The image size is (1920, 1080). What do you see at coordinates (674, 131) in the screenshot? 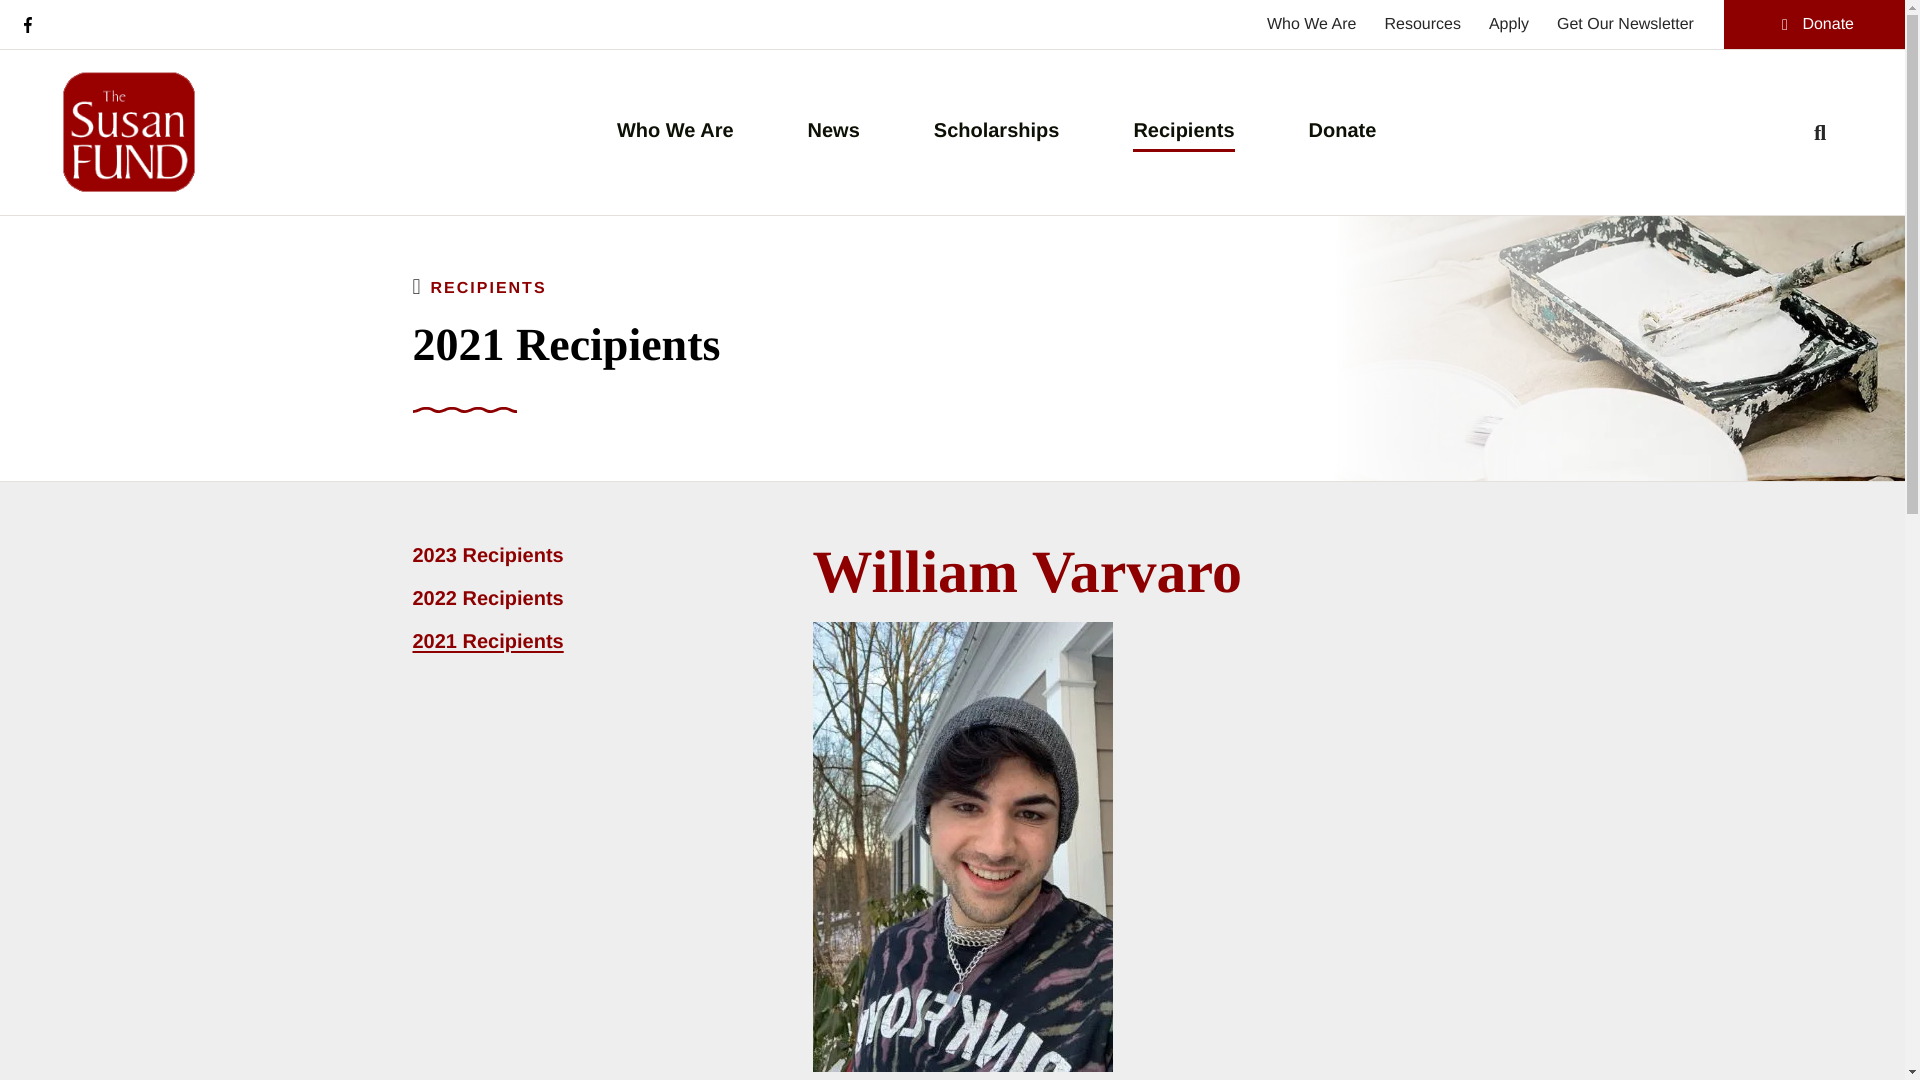
I see `Who We Are` at bounding box center [674, 131].